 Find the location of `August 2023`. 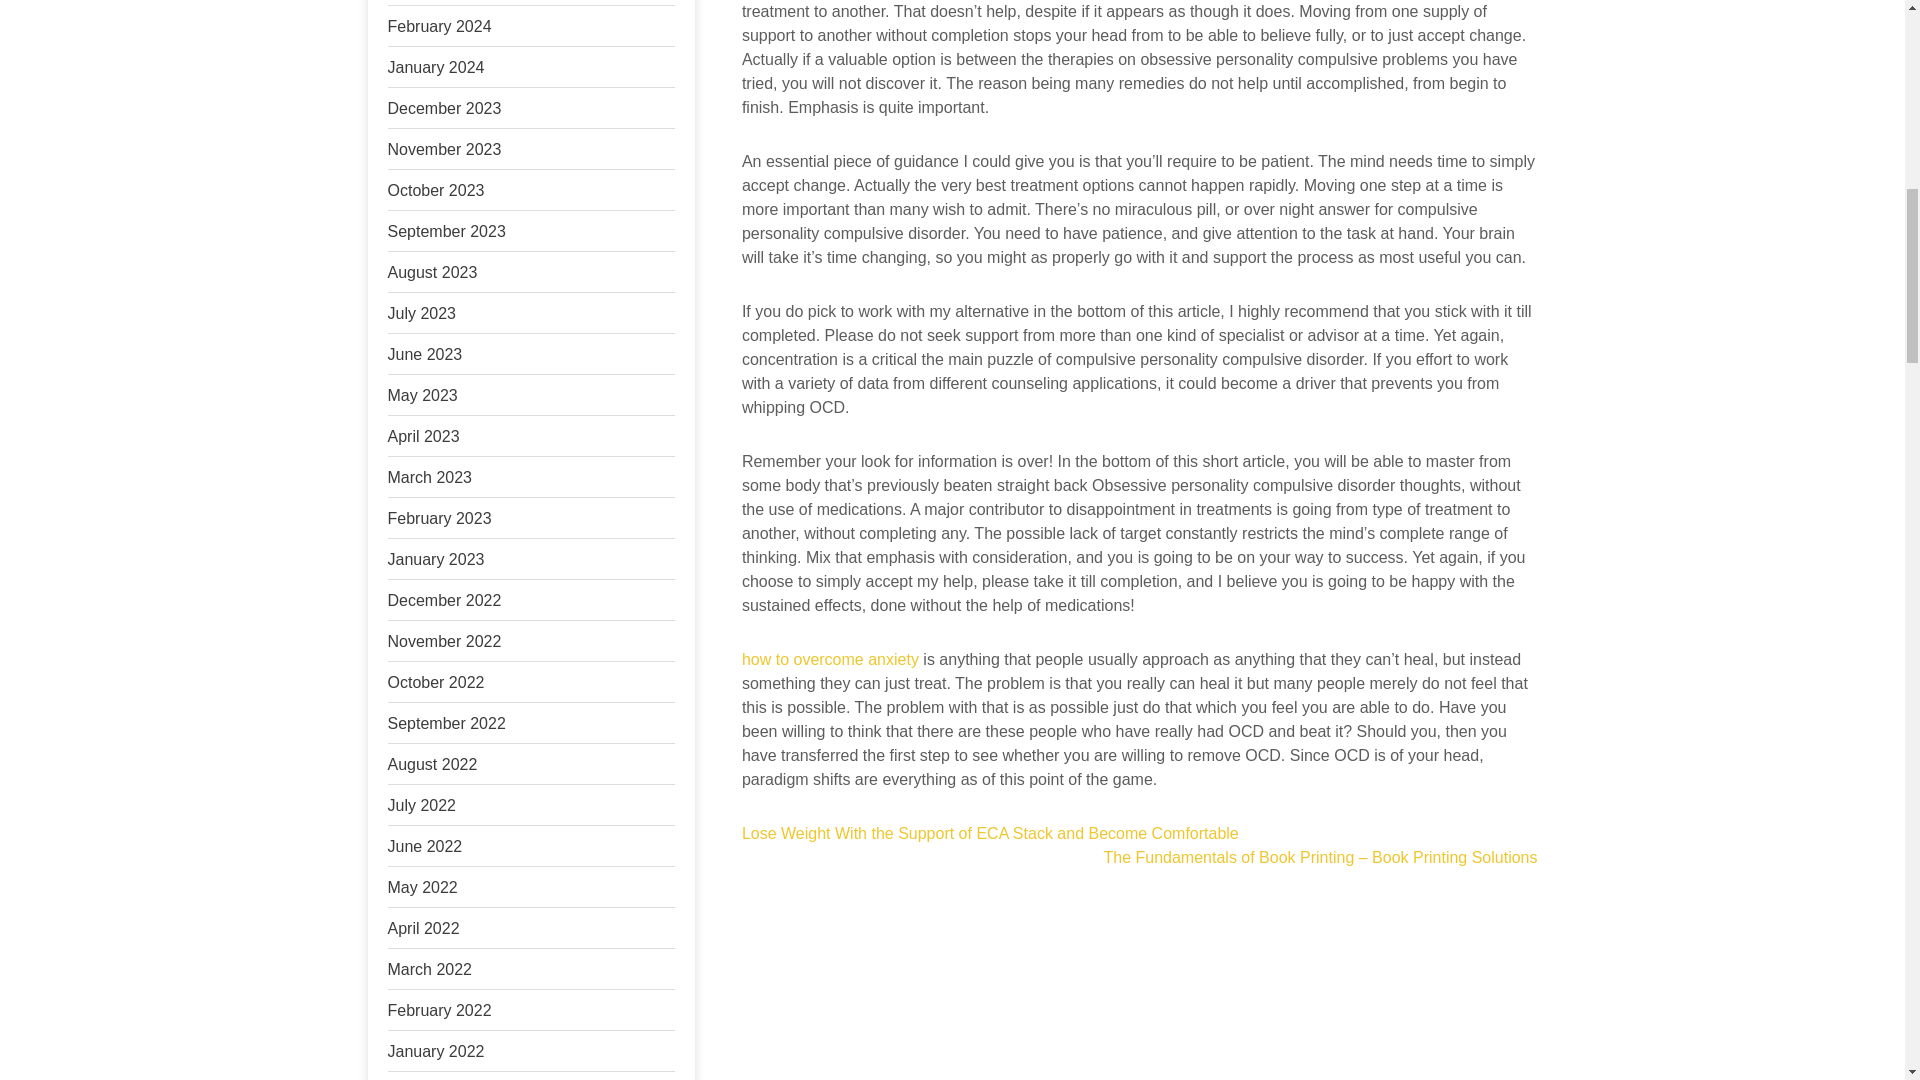

August 2023 is located at coordinates (432, 272).